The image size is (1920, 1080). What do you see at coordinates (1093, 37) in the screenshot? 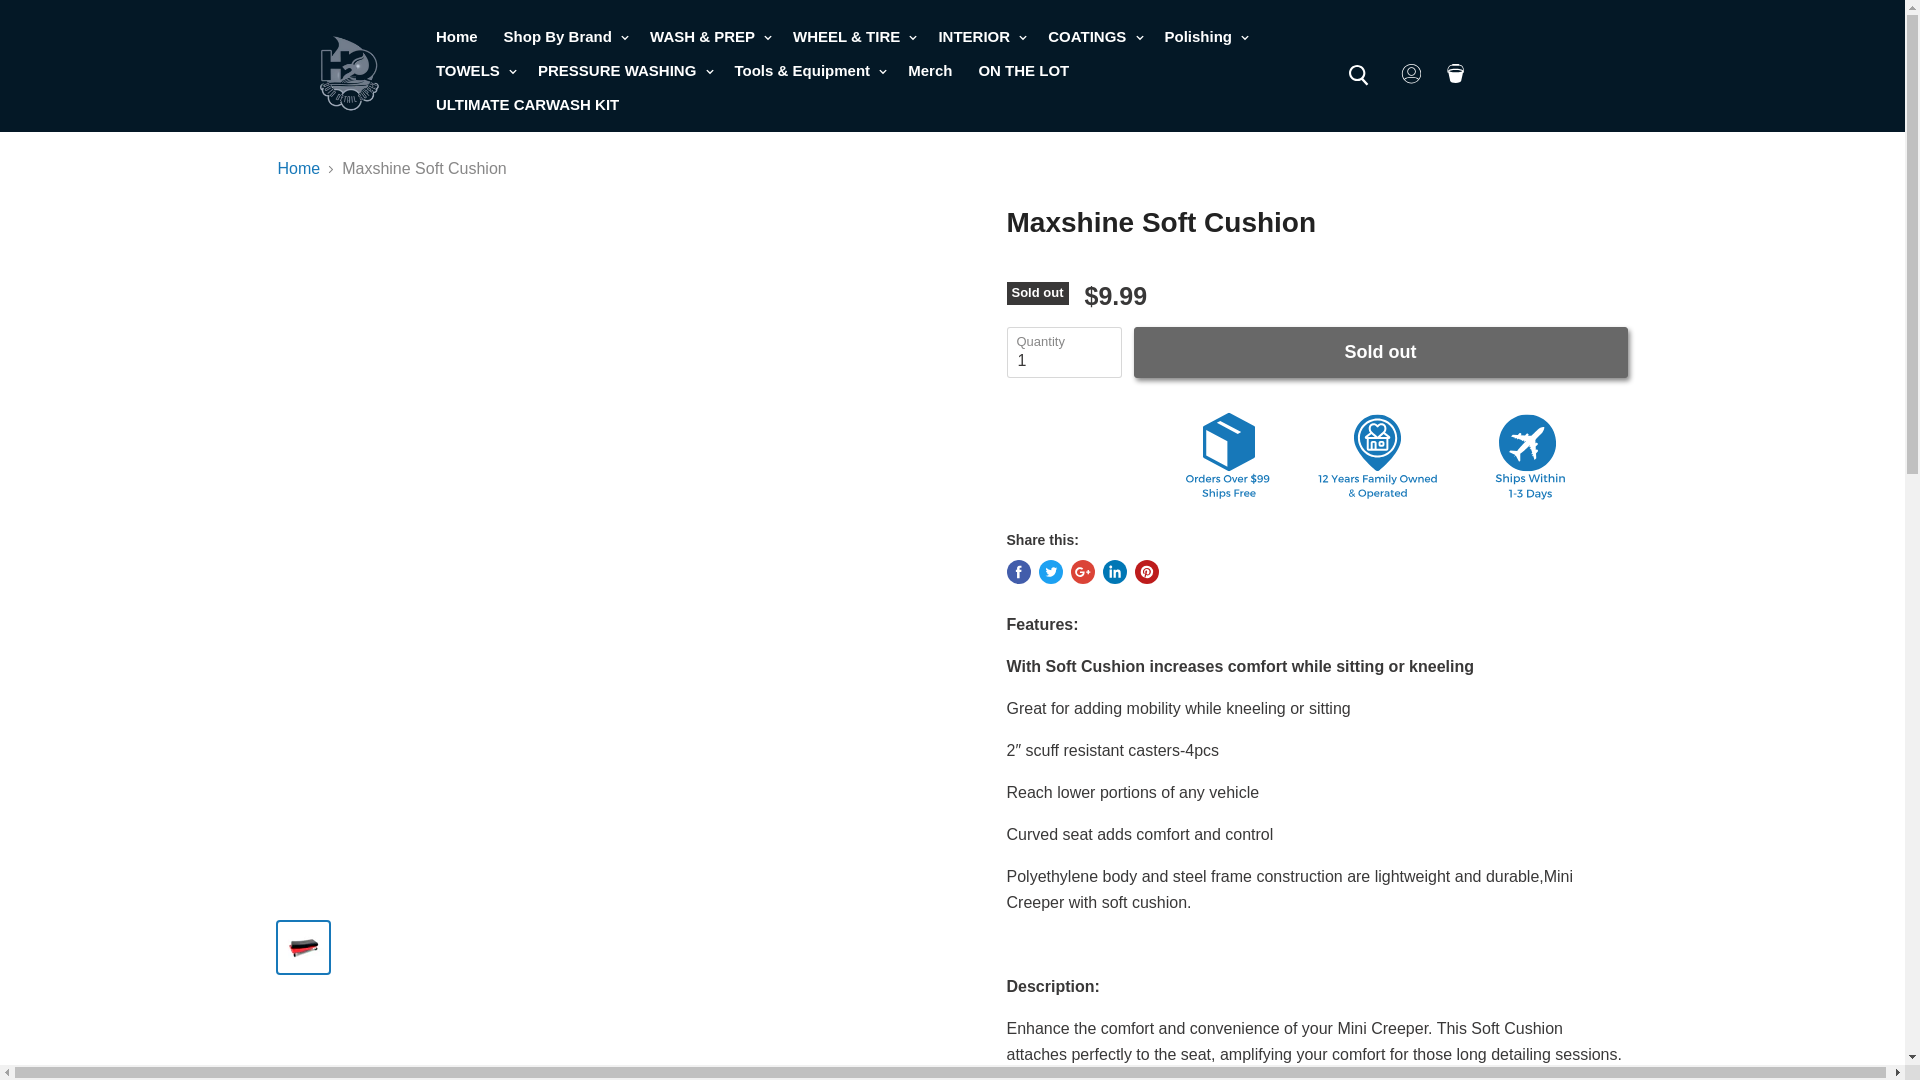
I see `COATINGS` at bounding box center [1093, 37].